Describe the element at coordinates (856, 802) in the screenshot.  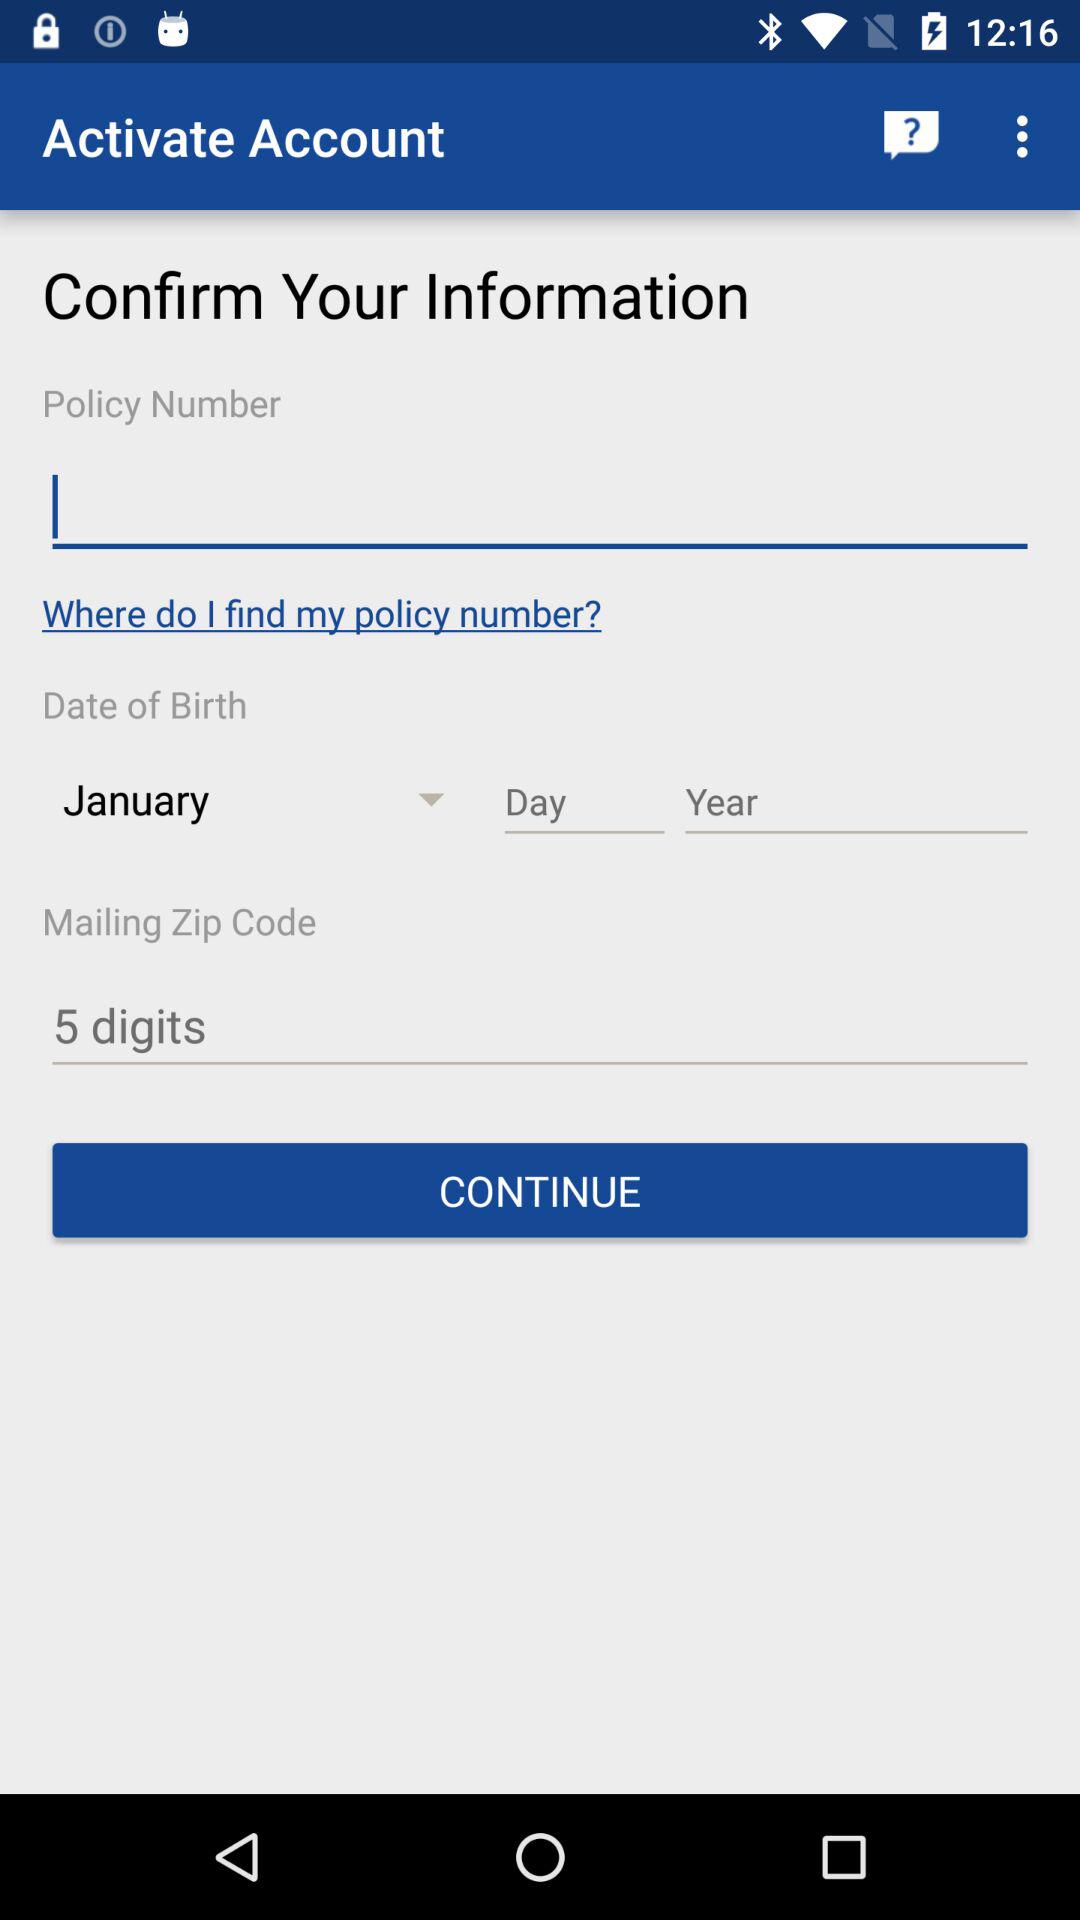
I see `enter year` at that location.